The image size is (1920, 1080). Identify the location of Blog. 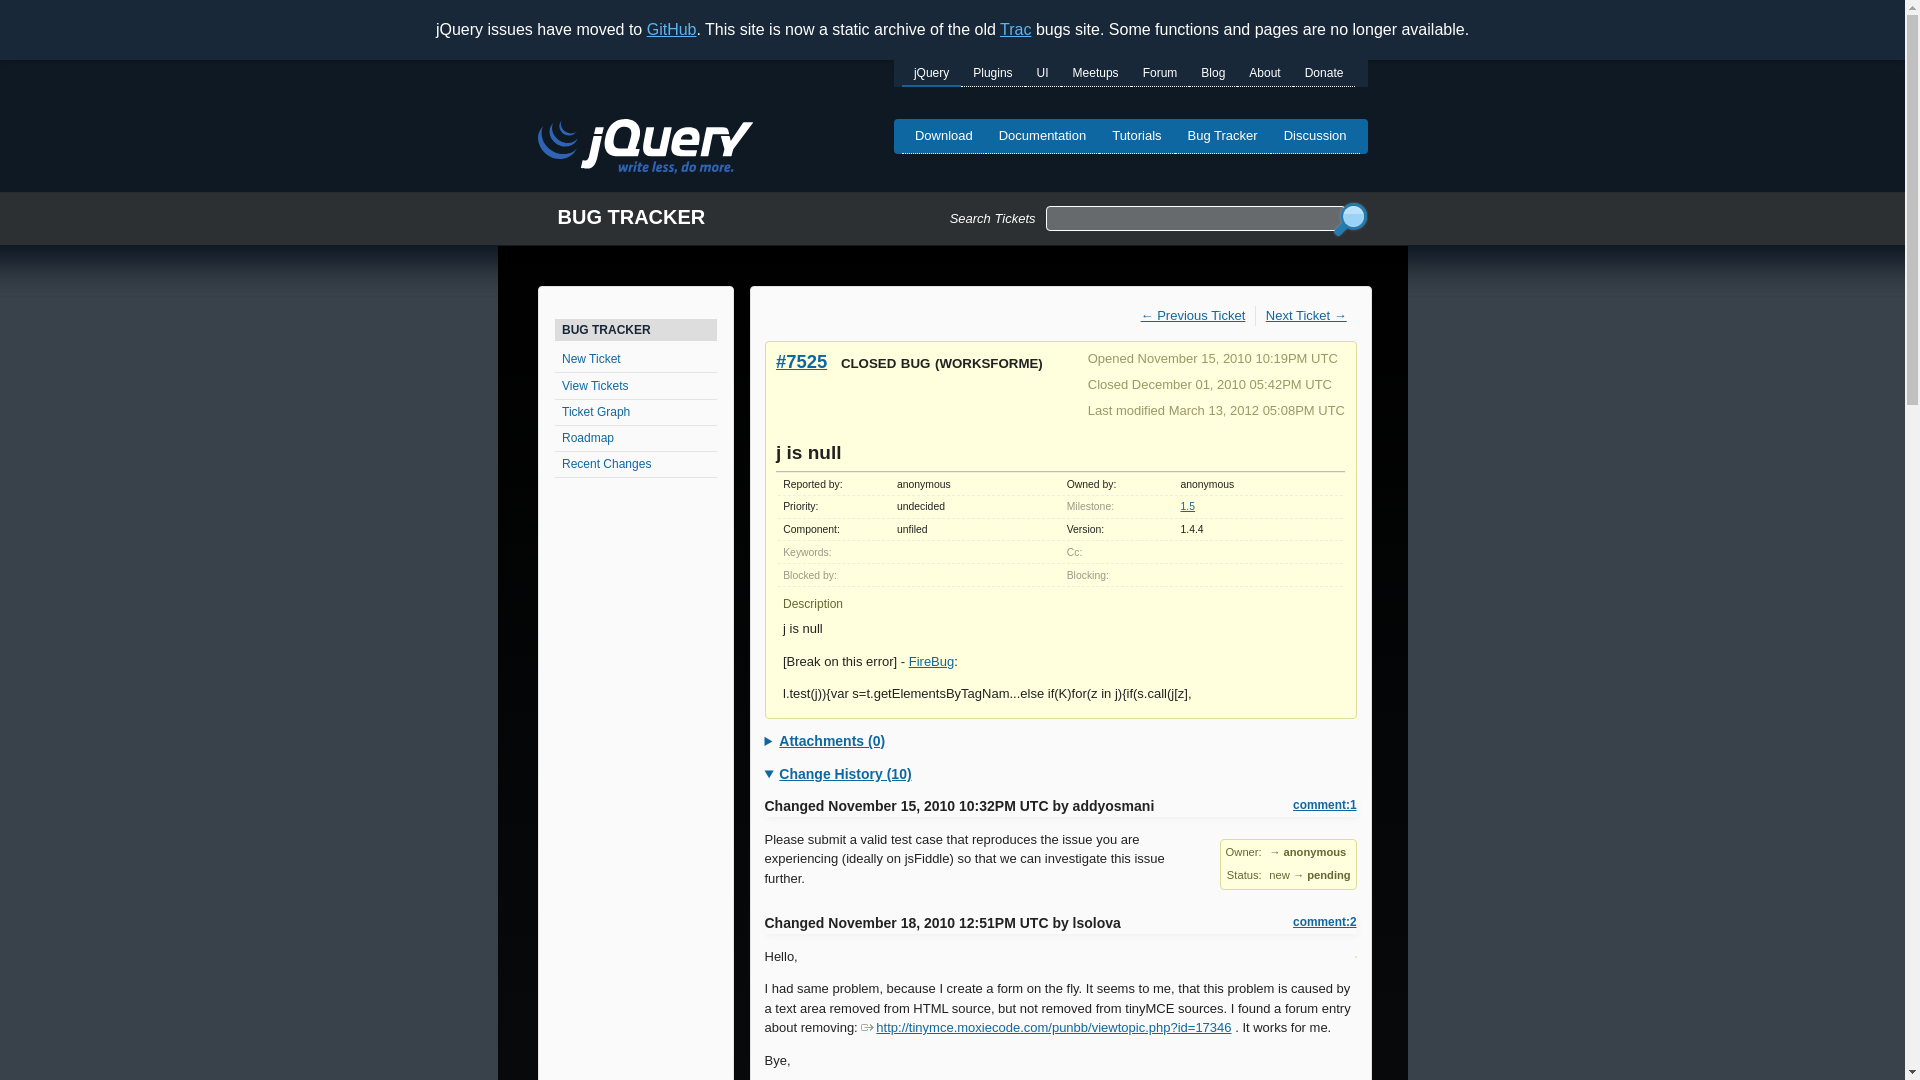
(1212, 74).